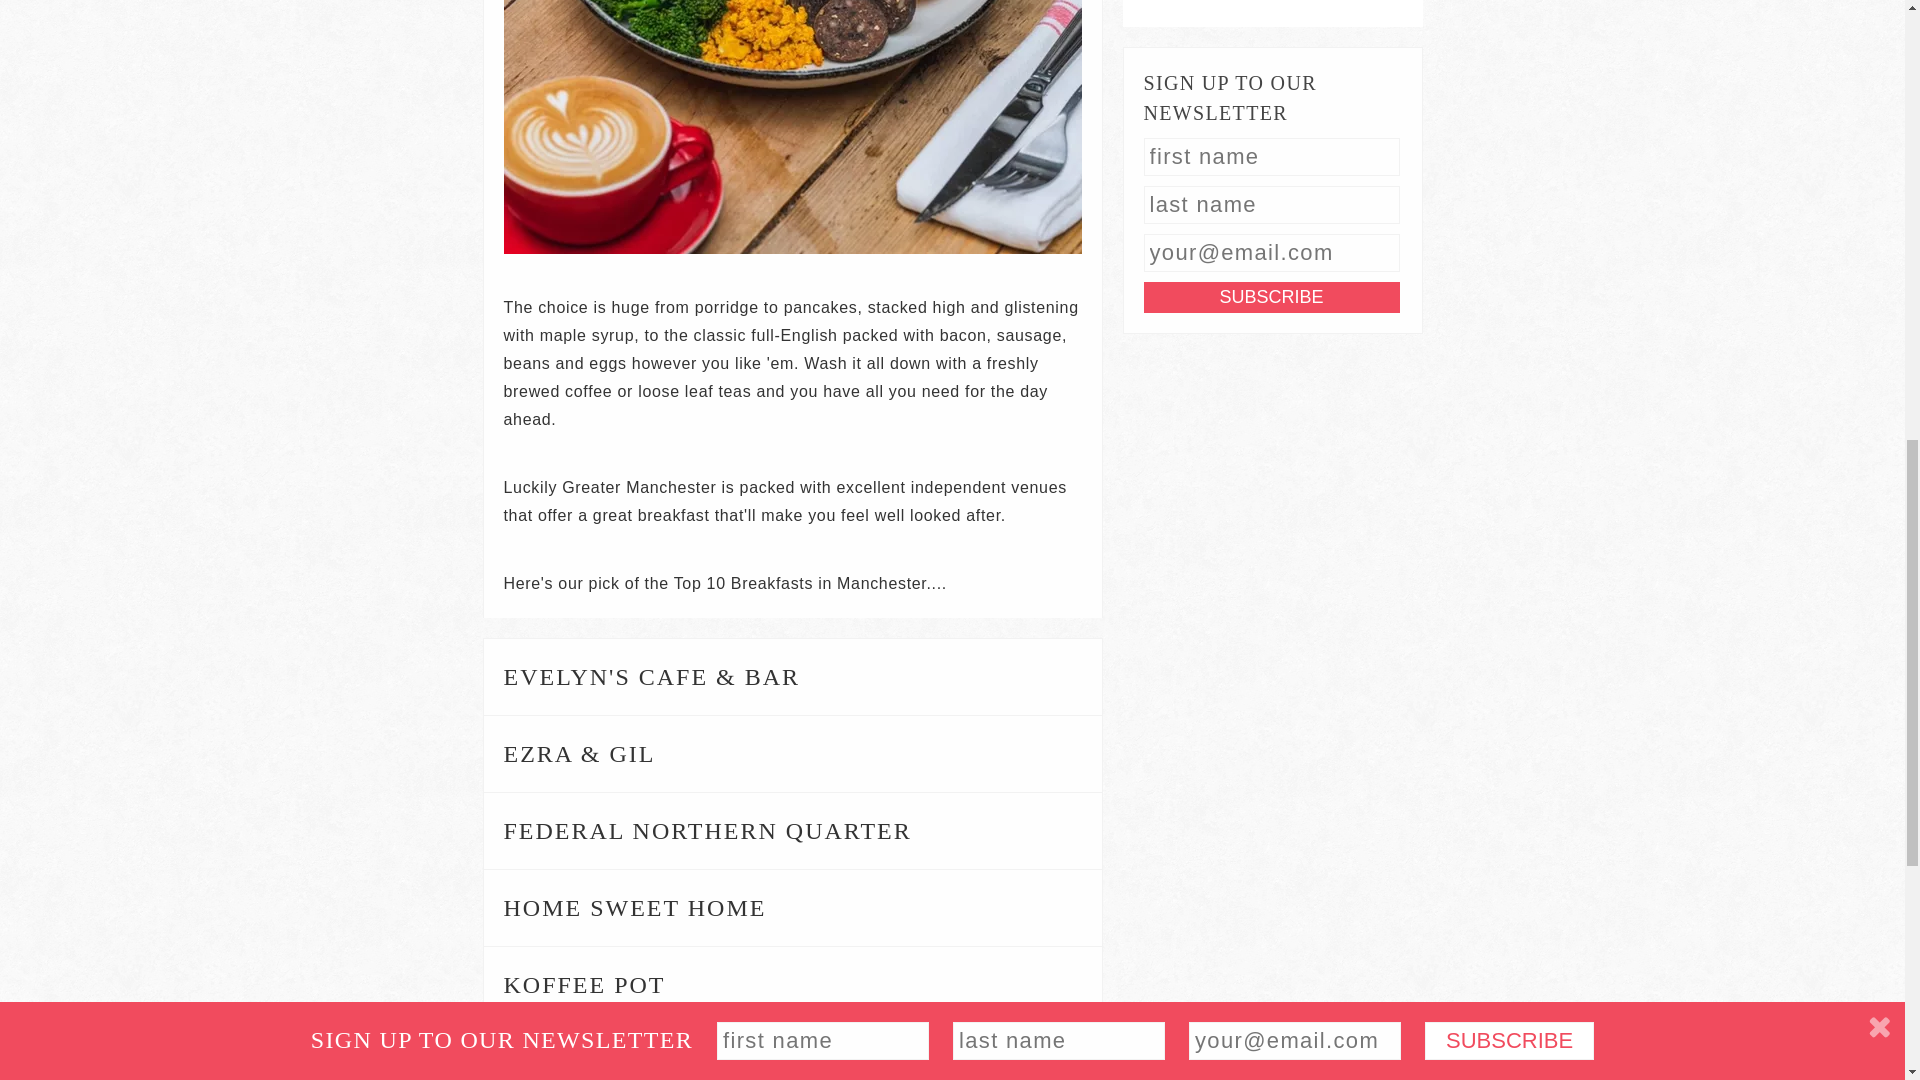  Describe the element at coordinates (792, 908) in the screenshot. I see `HOME SWEET HOME` at that location.